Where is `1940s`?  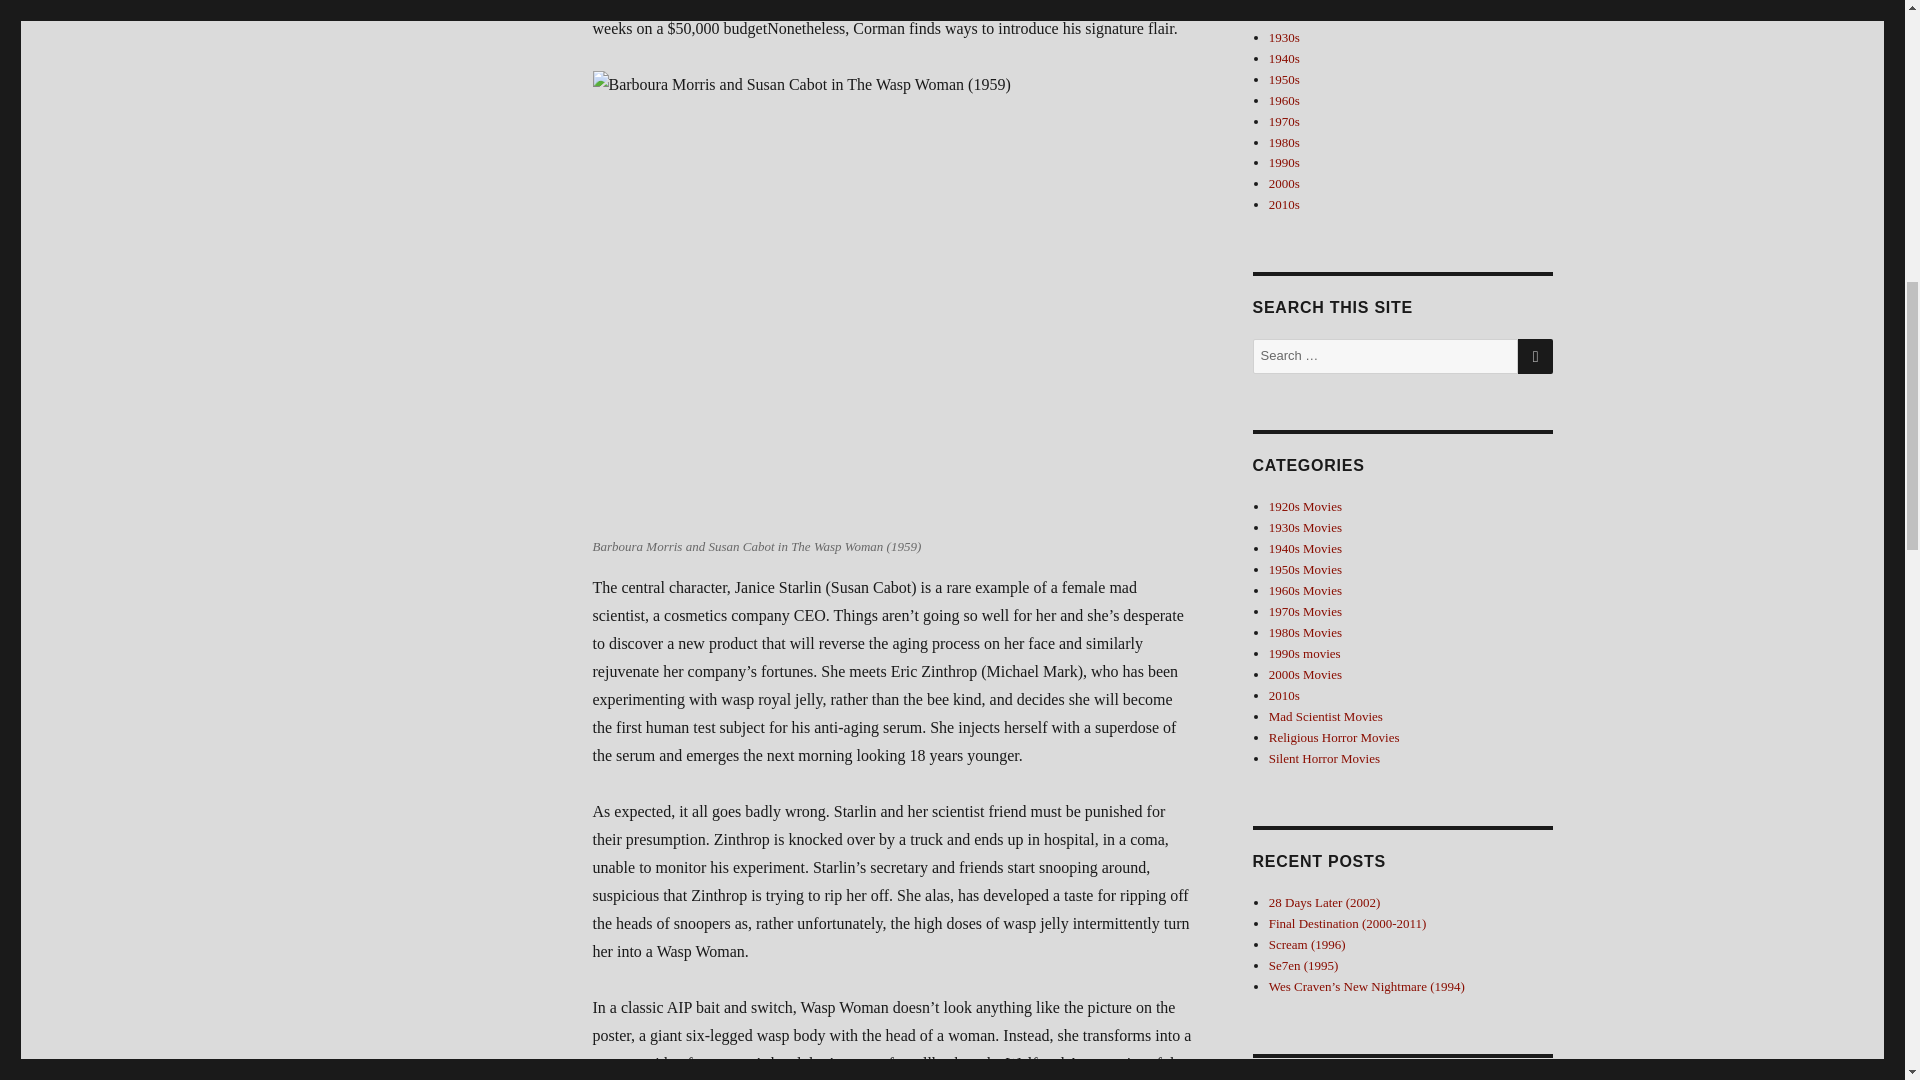 1940s is located at coordinates (1284, 58).